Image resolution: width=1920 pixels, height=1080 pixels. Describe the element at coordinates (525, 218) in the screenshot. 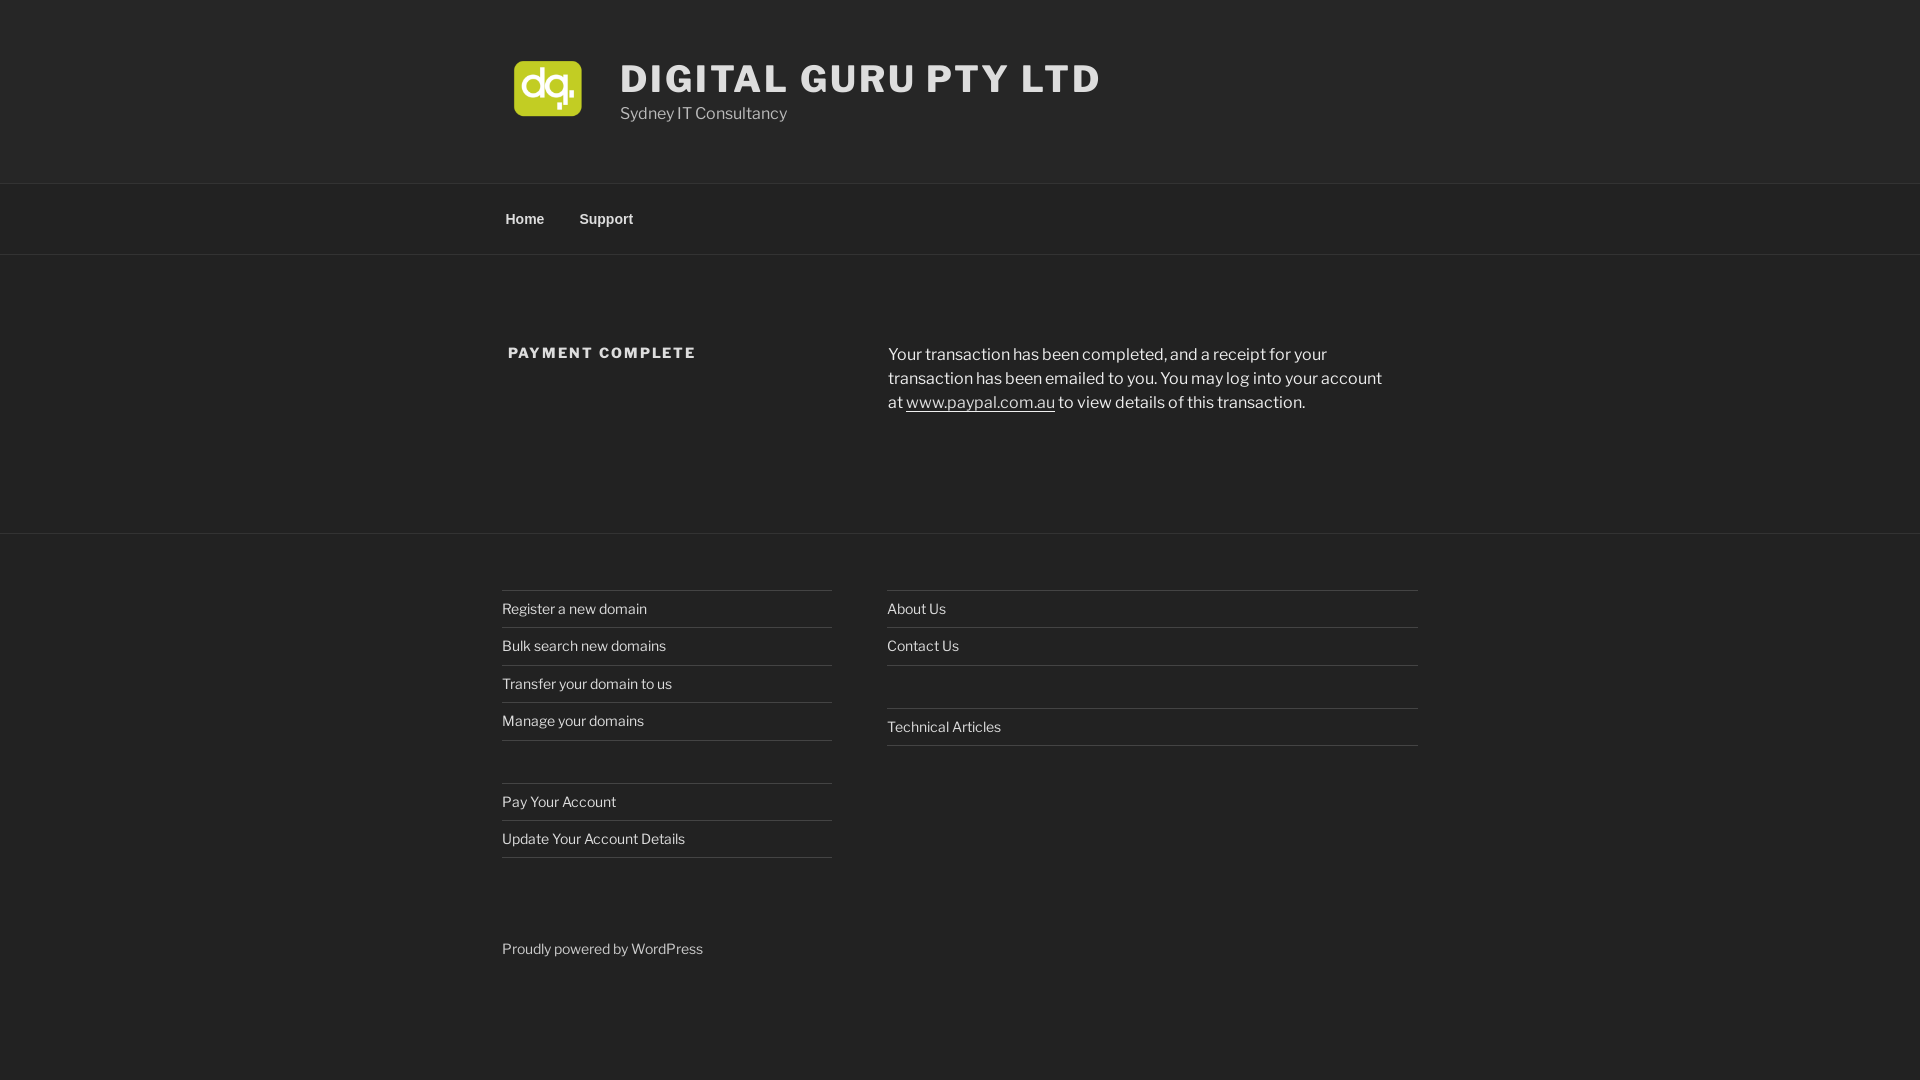

I see `Home` at that location.